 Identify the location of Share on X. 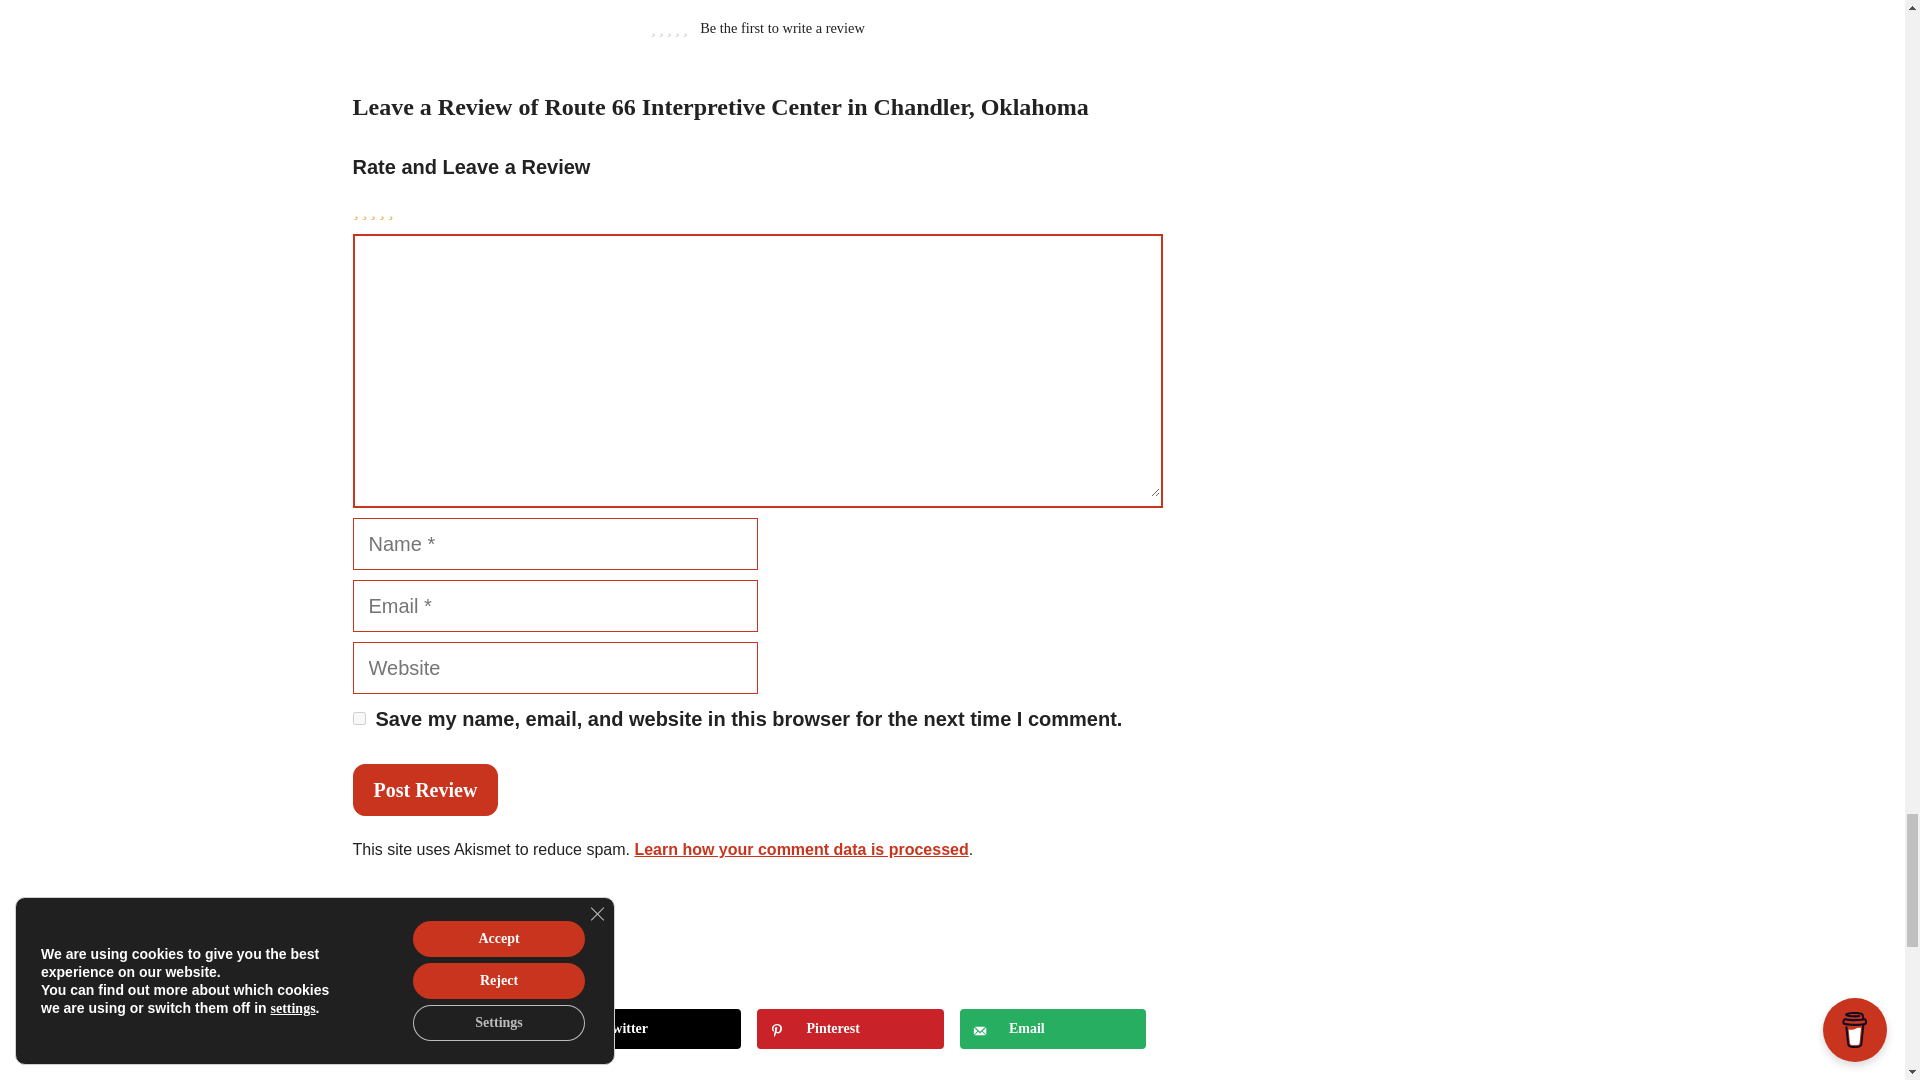
(648, 1028).